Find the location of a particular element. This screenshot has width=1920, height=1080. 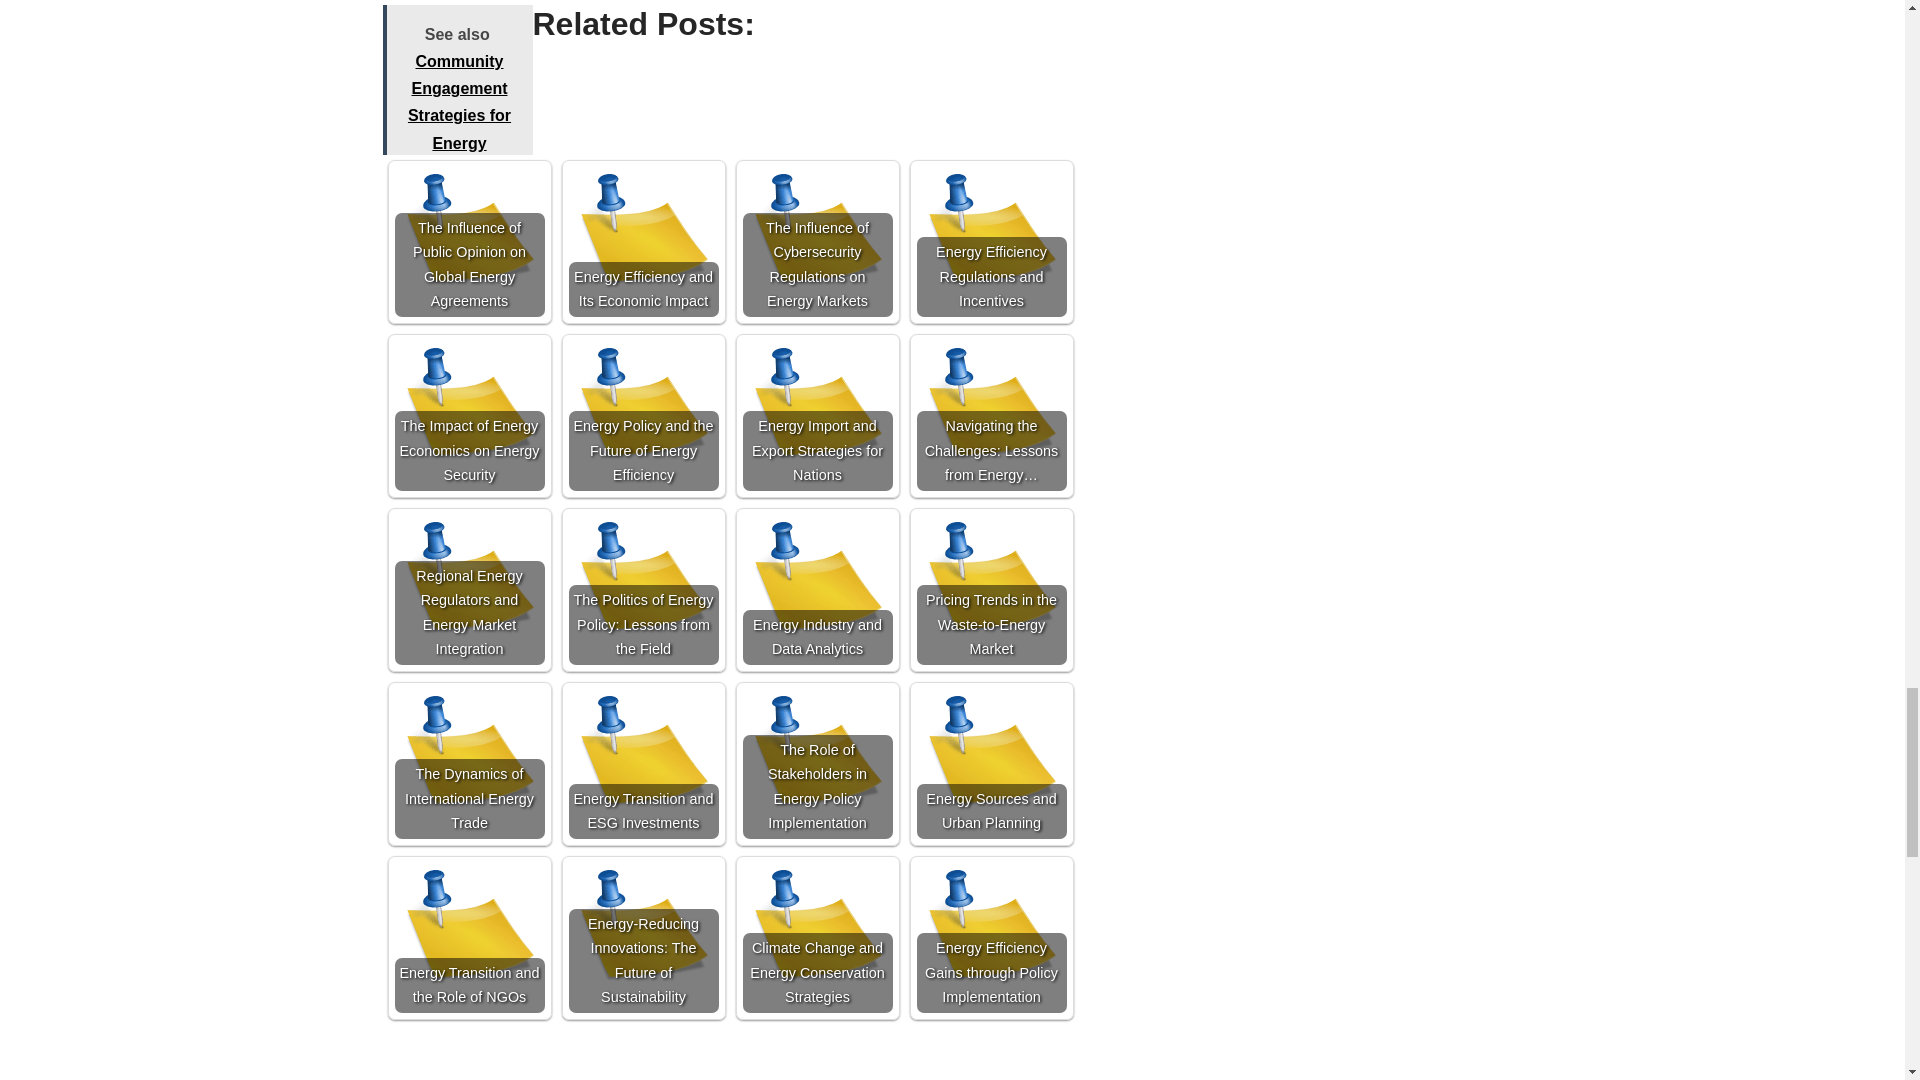

The Influence of Public Opinion on Global Energy Agreements is located at coordinates (468, 242).